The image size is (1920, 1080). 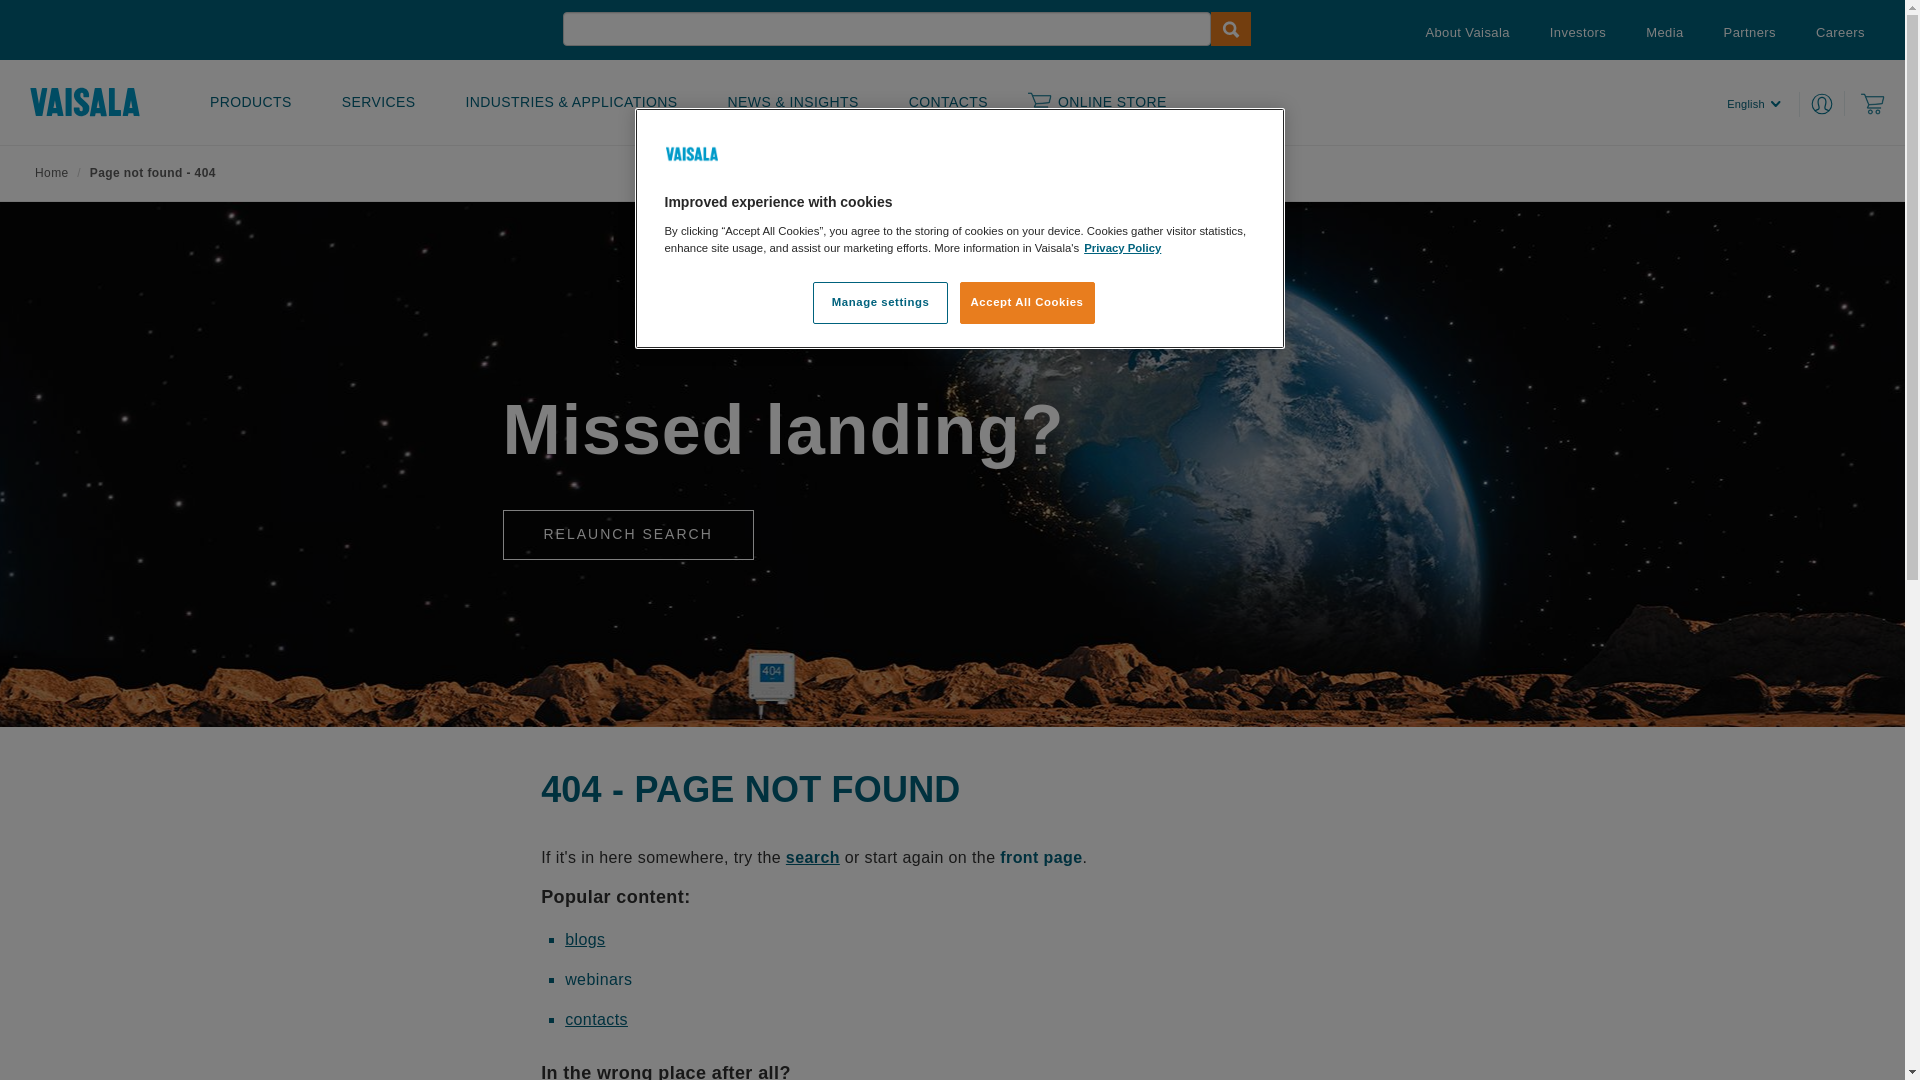 What do you see at coordinates (85, 102) in the screenshot?
I see `Home` at bounding box center [85, 102].